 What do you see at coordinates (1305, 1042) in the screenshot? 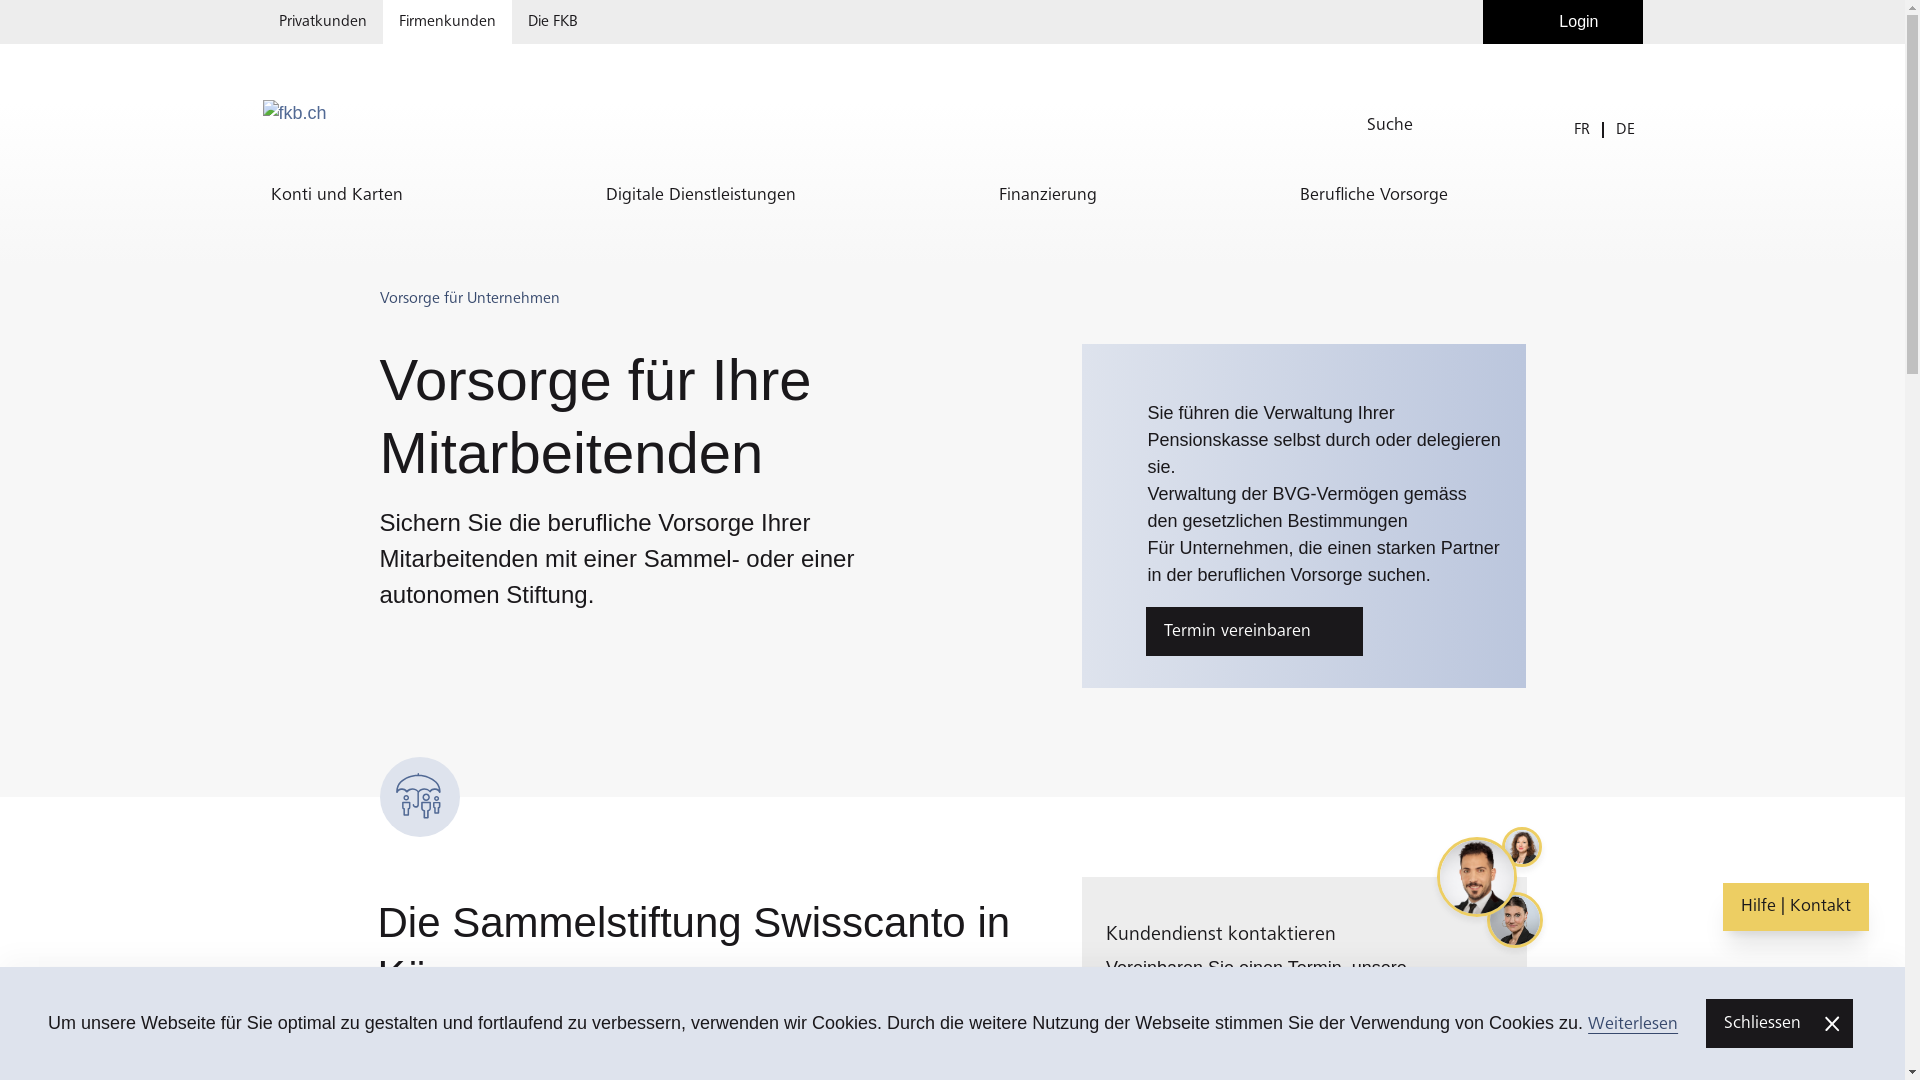
I see `0848 352 352` at bounding box center [1305, 1042].